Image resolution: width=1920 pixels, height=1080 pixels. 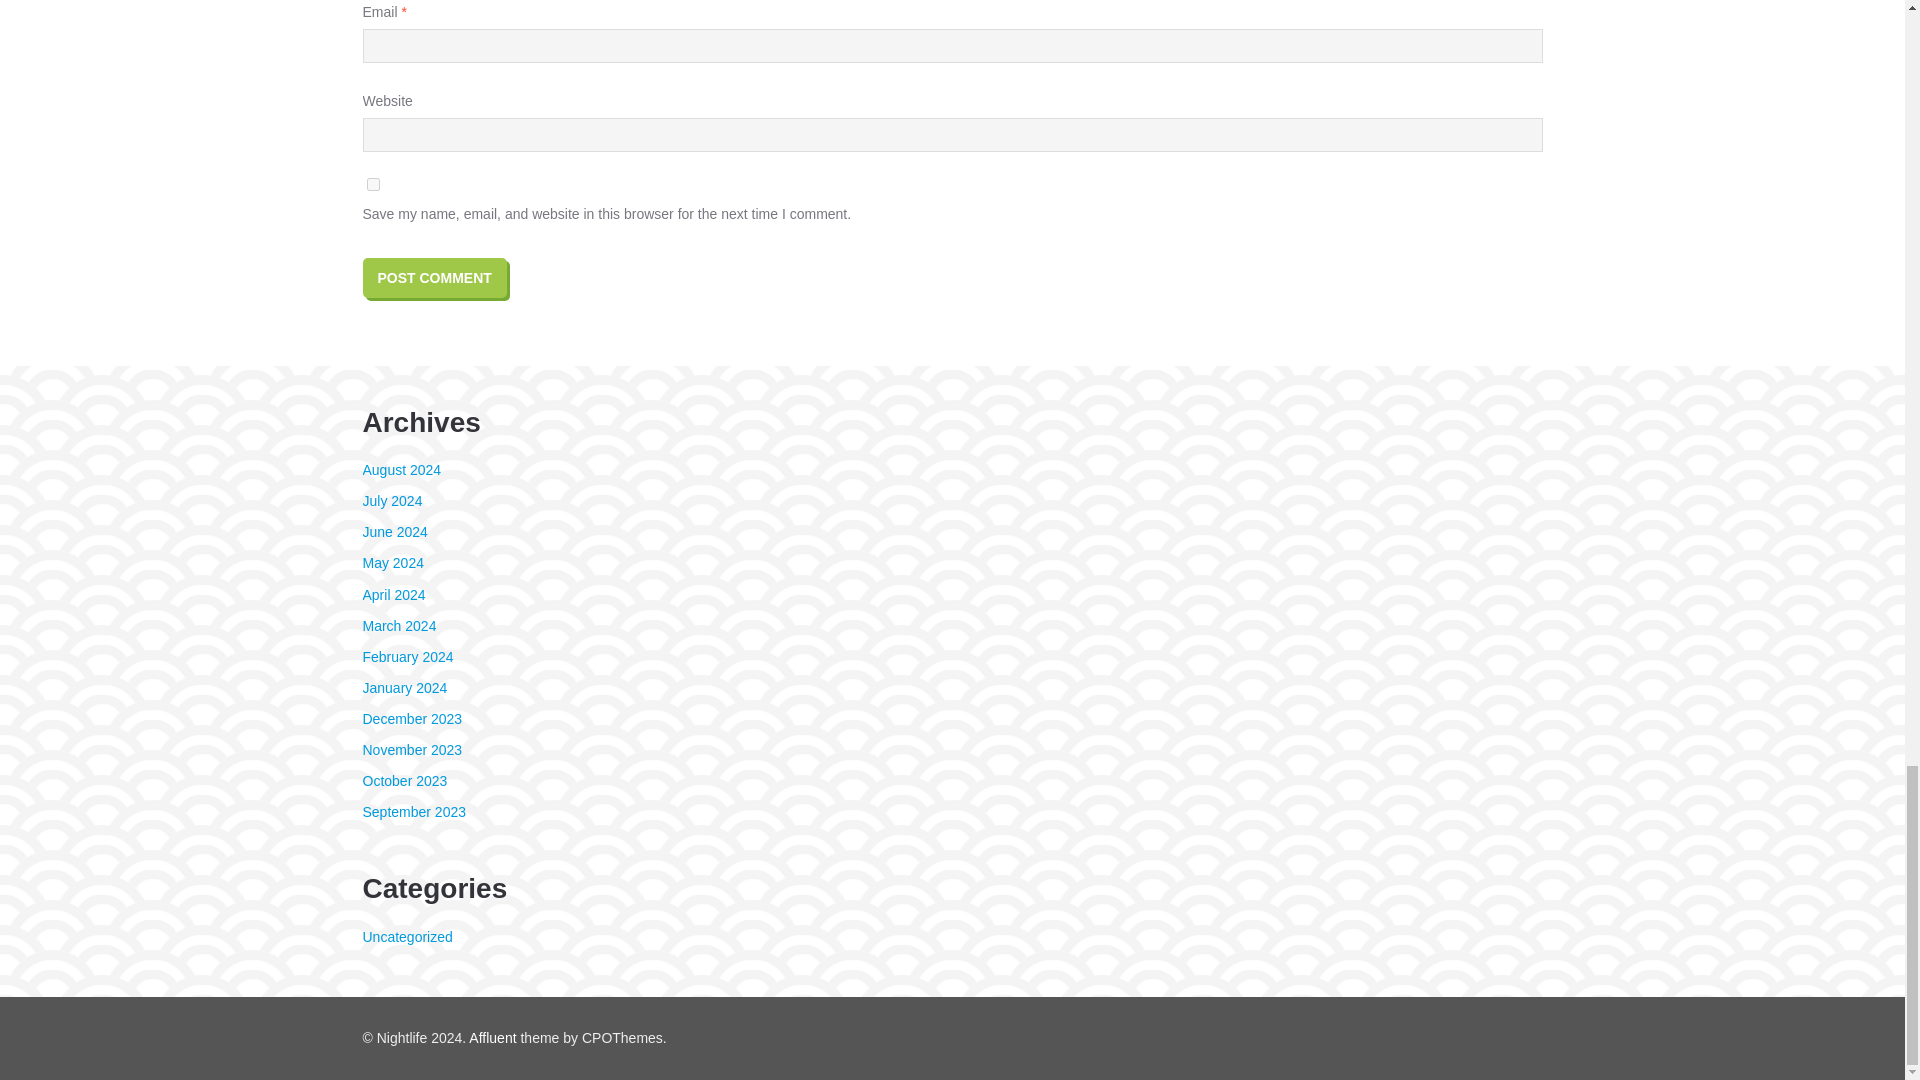 I want to click on December 2023, so click(x=412, y=718).